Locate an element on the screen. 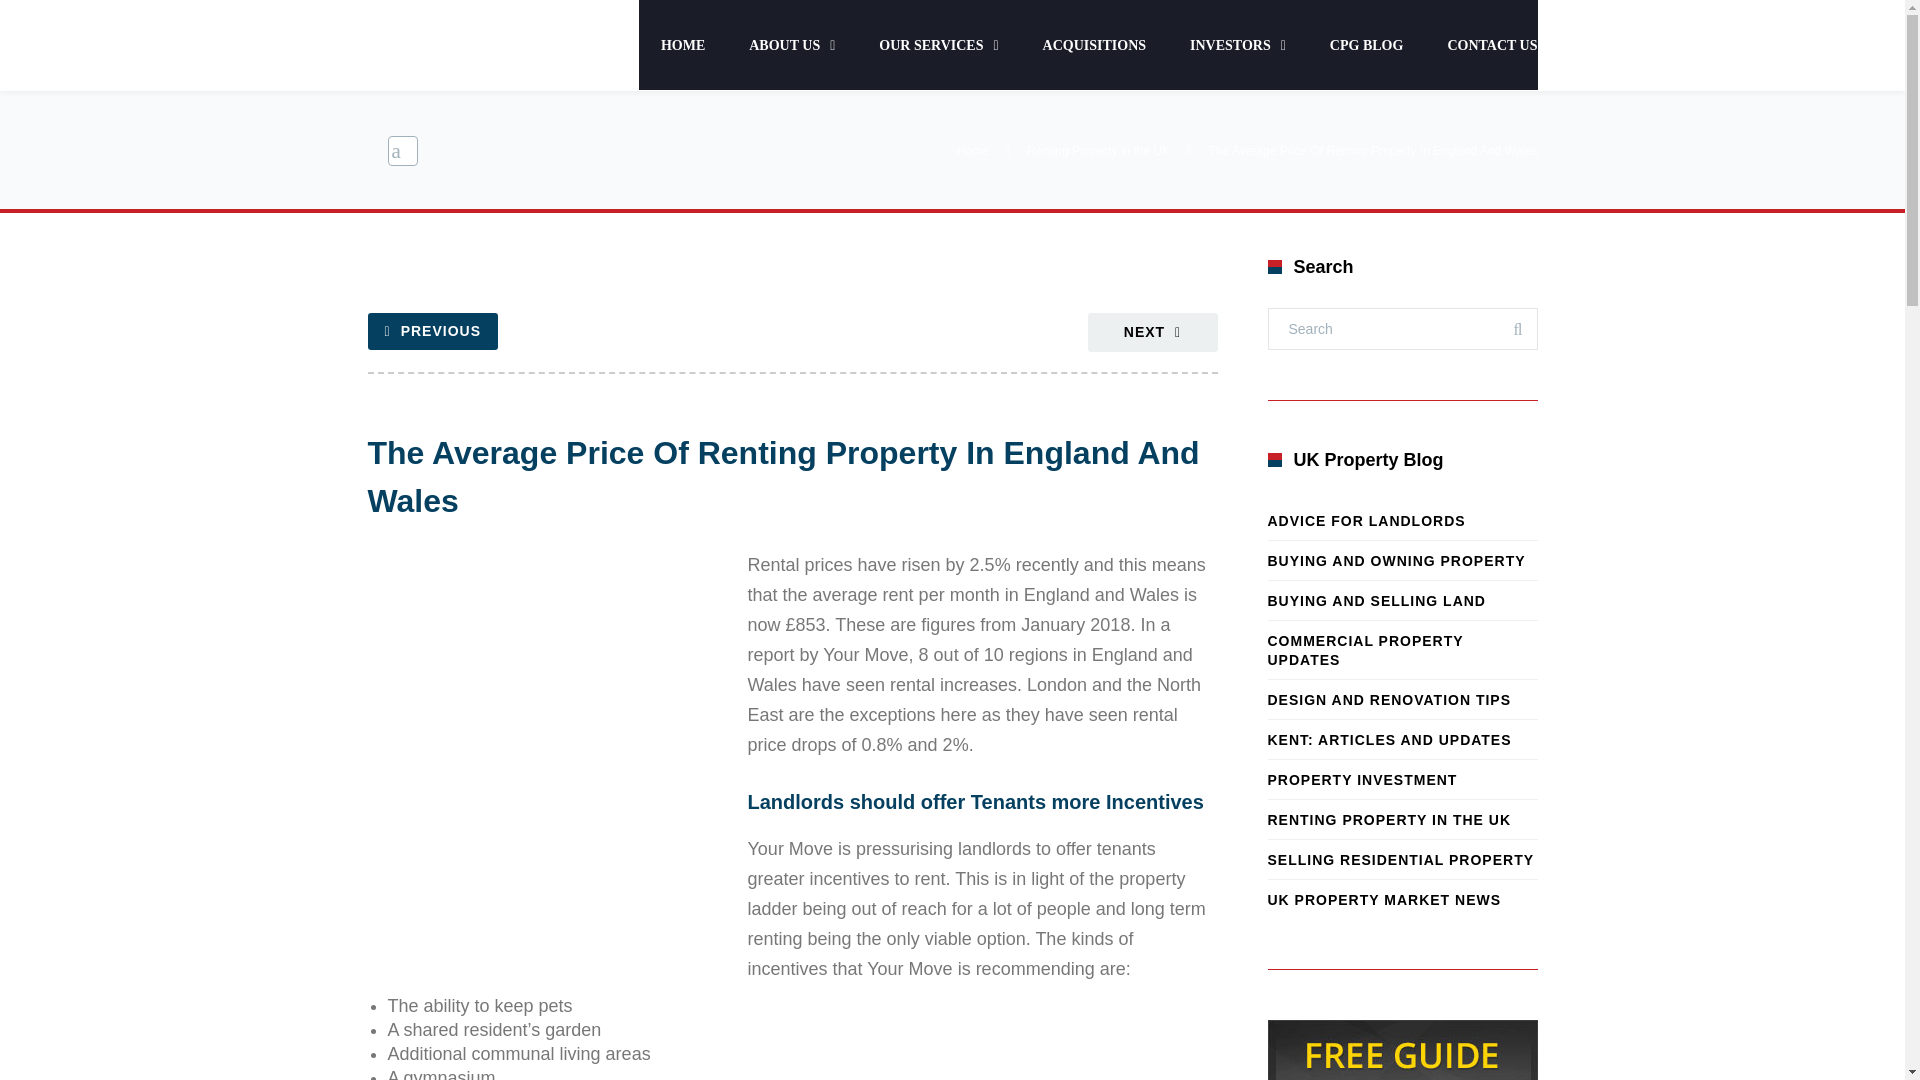  Home is located at coordinates (972, 150).